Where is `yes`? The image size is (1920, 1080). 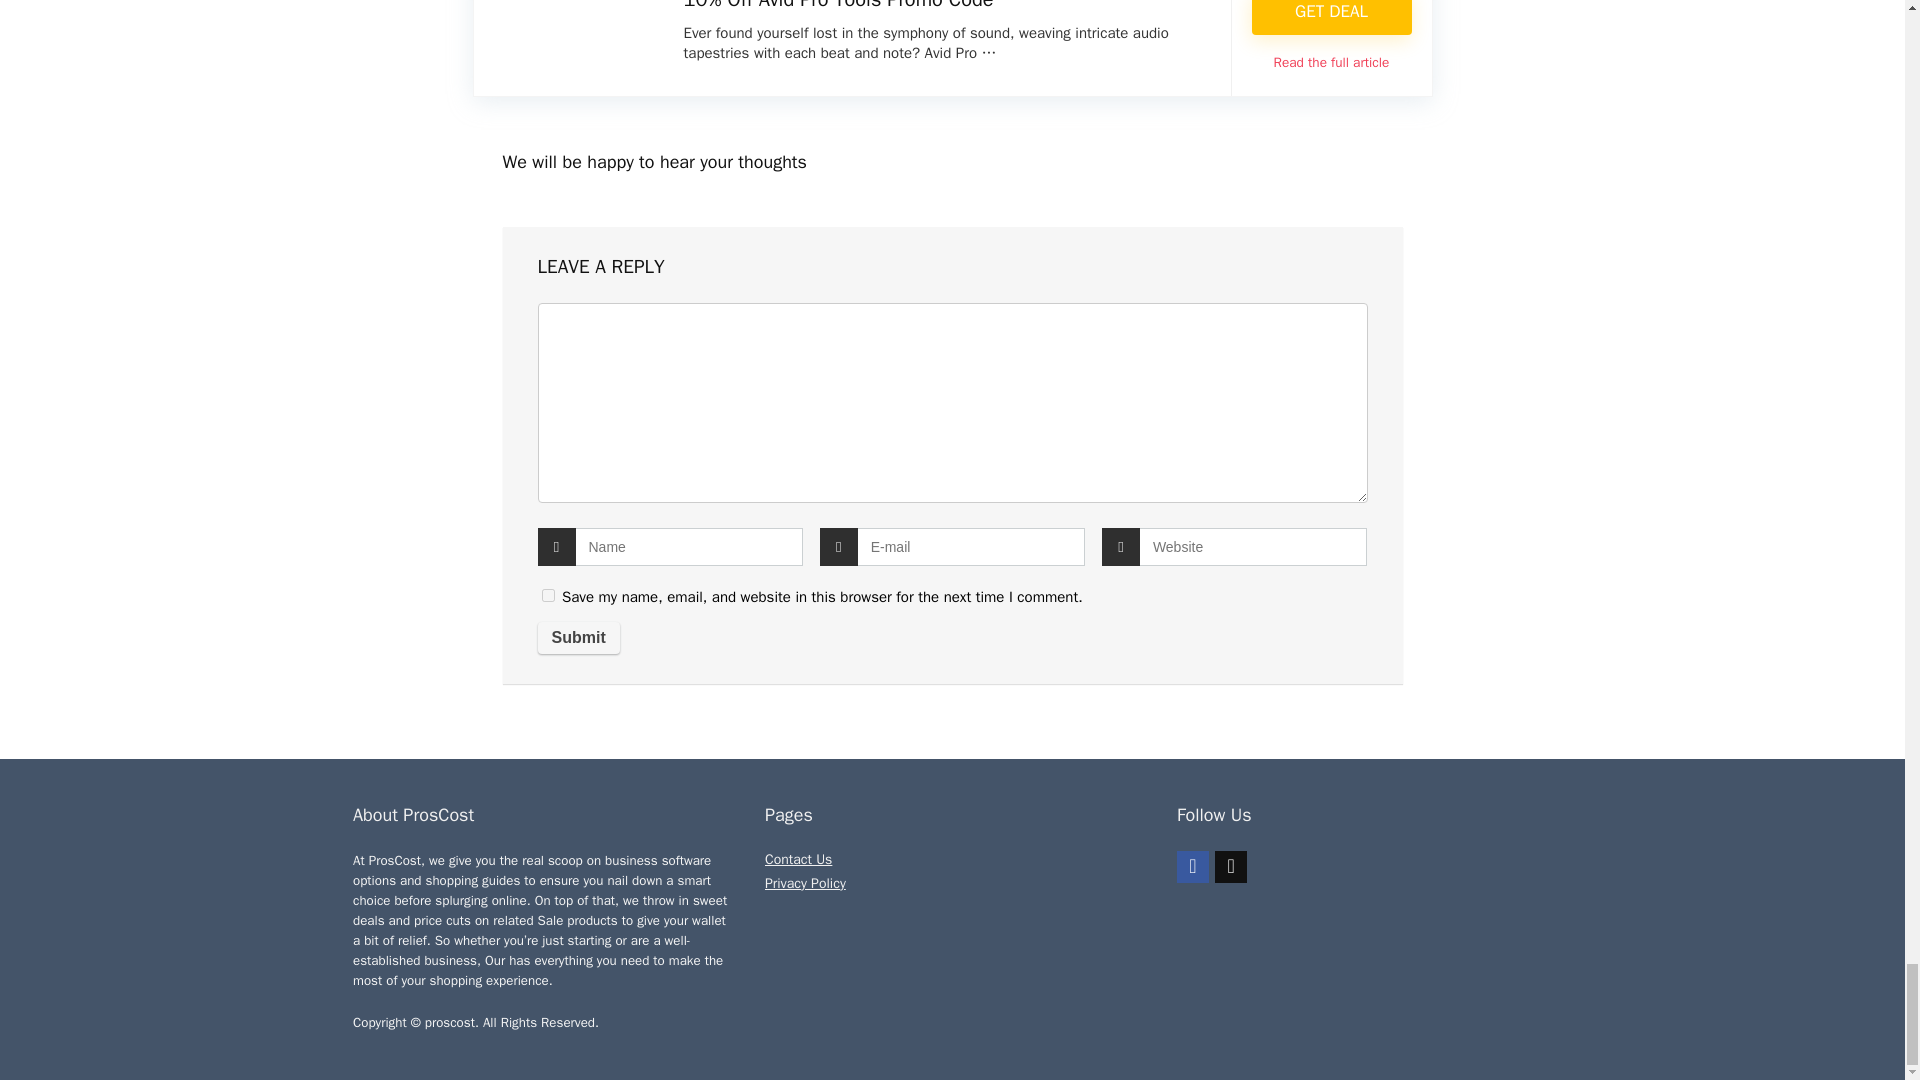
yes is located at coordinates (548, 594).